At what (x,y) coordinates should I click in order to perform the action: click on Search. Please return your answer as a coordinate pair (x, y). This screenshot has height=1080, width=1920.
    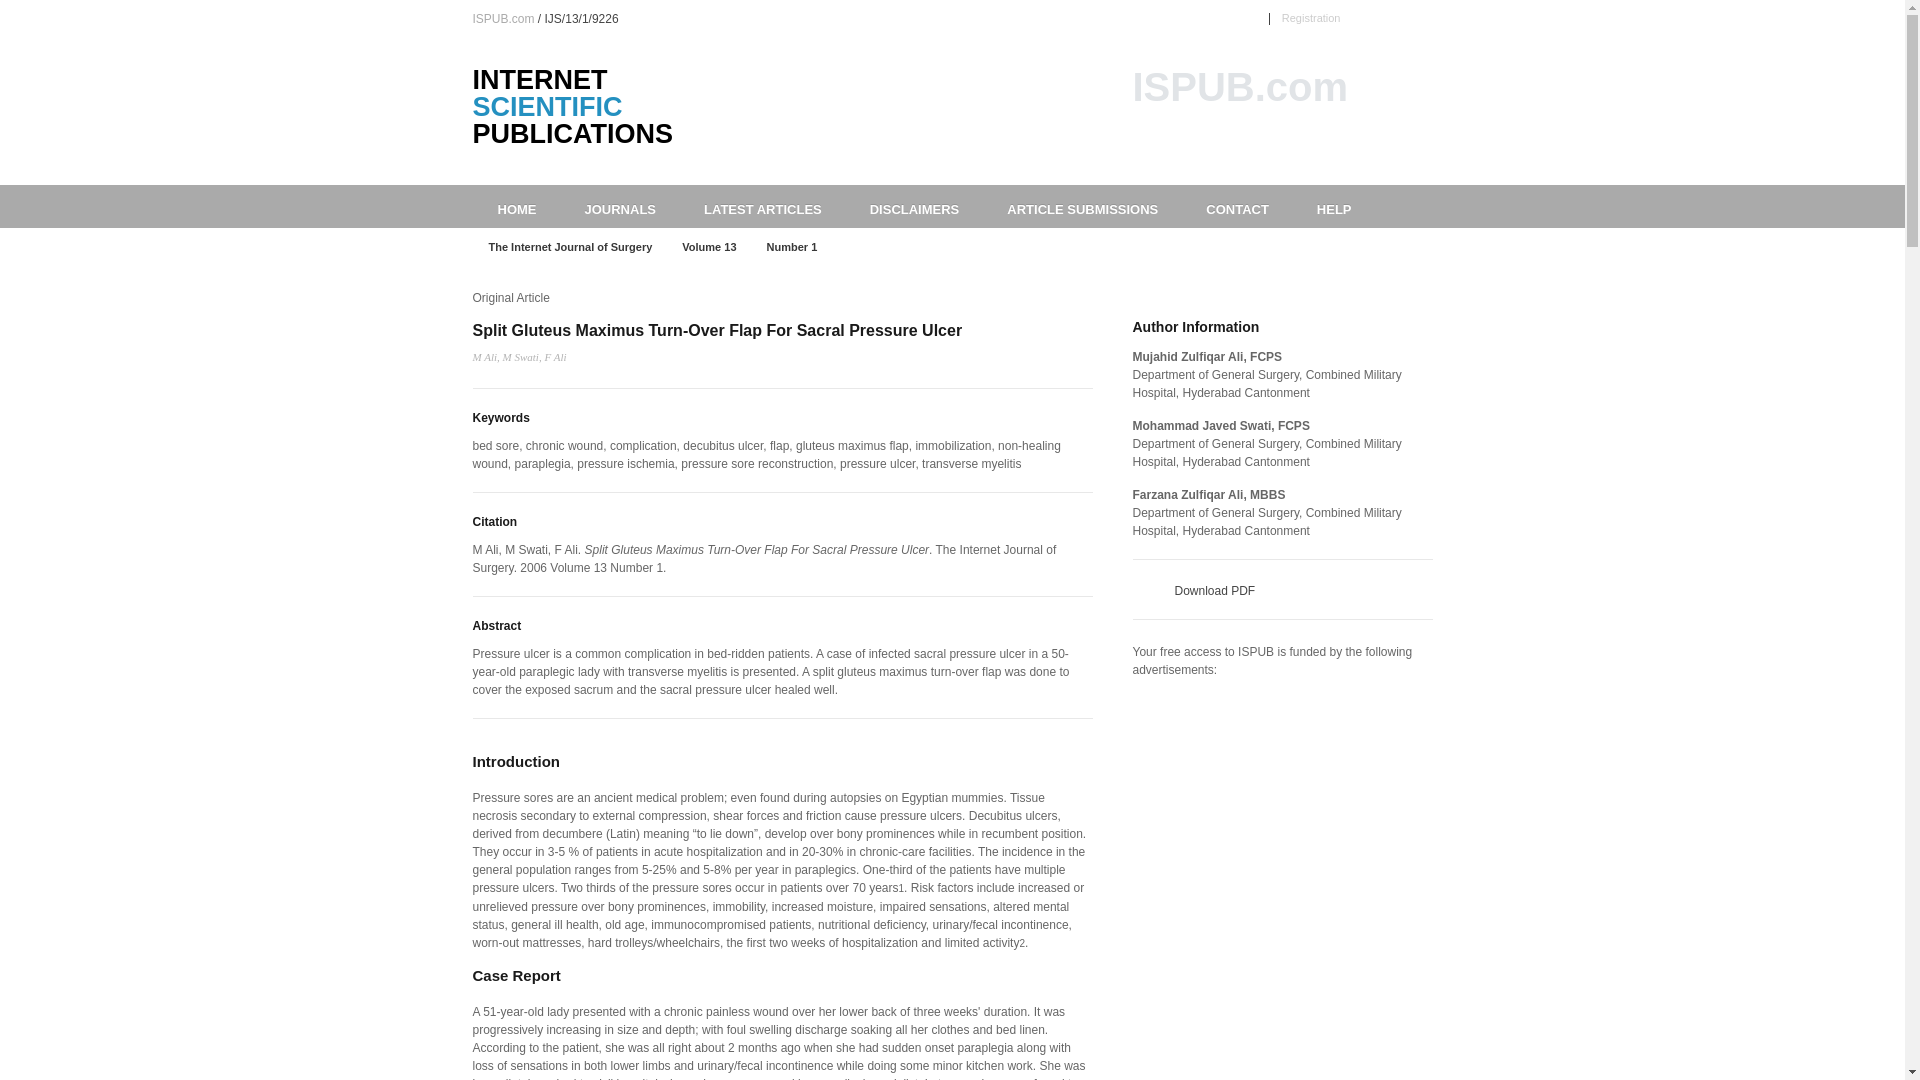
    Looking at the image, I should click on (1416, 142).